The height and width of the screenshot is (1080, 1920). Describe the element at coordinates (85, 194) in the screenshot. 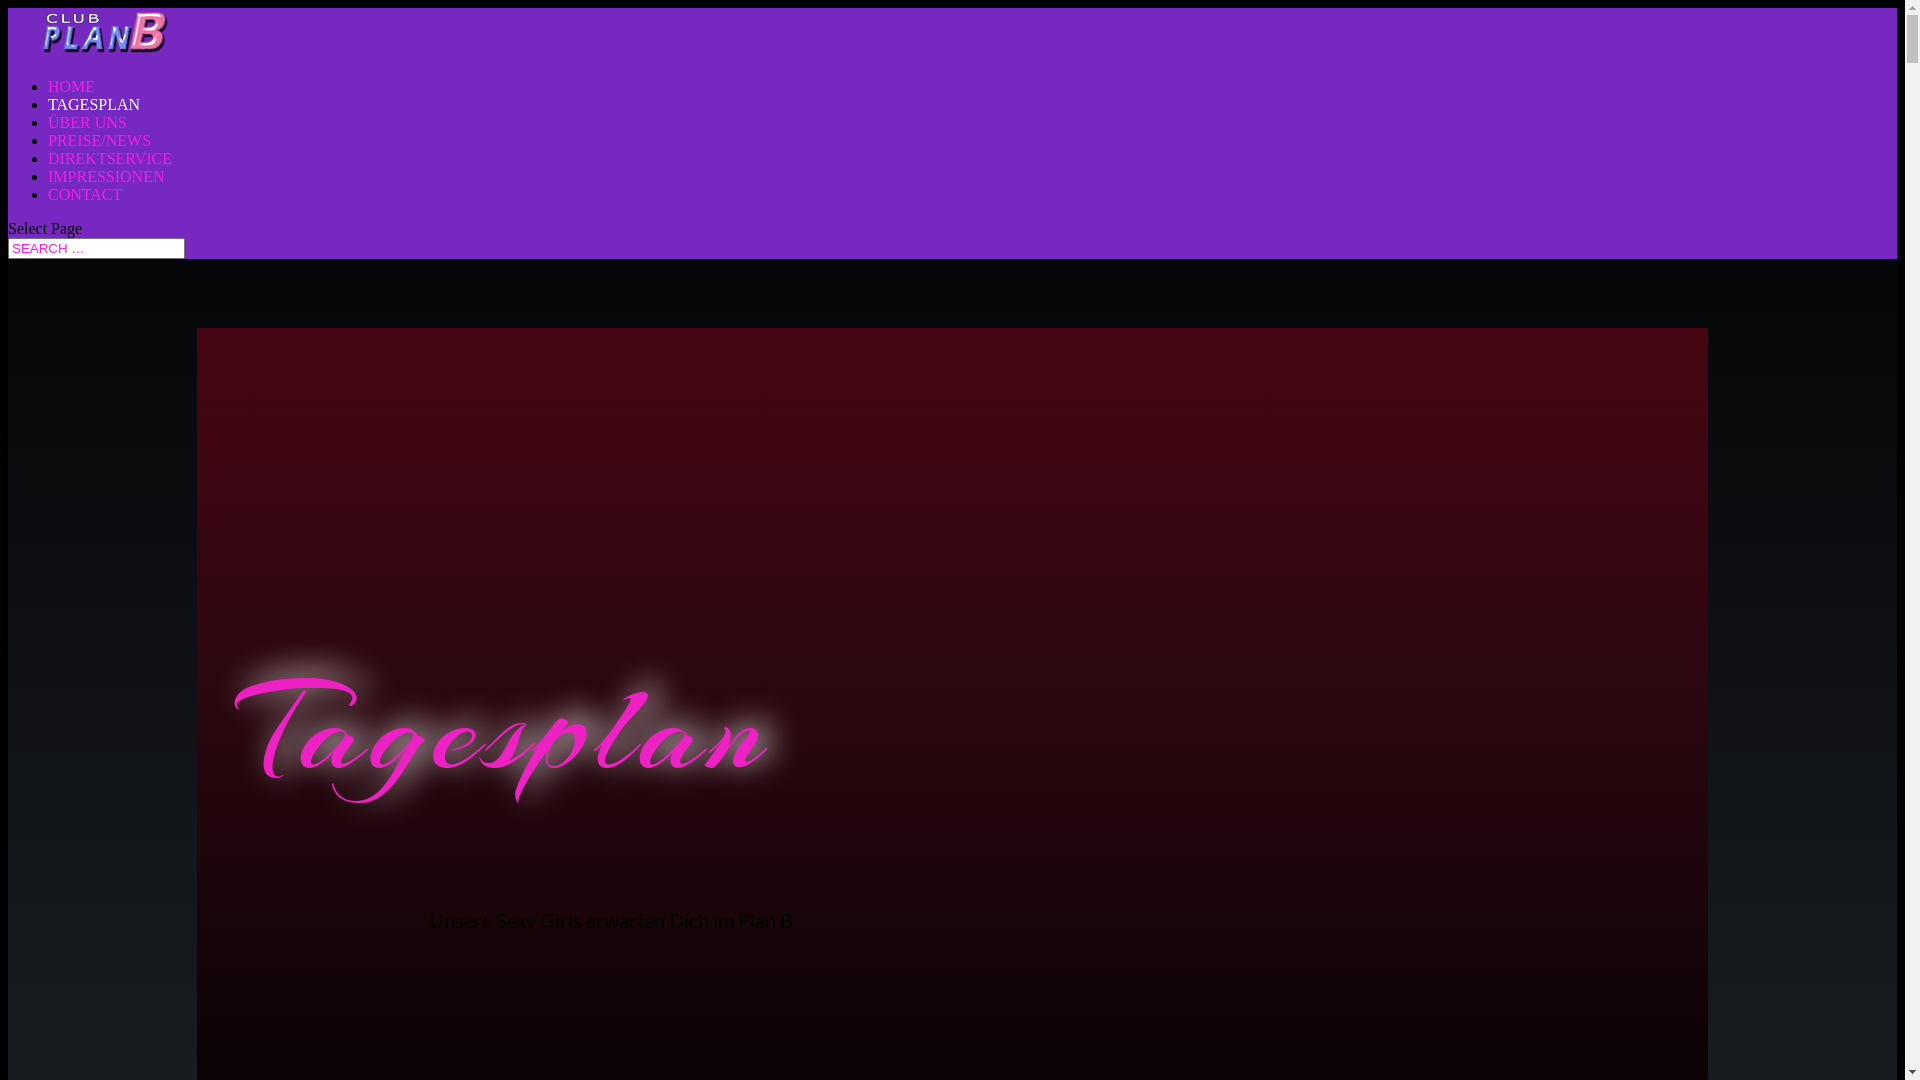

I see `CONTACT` at that location.